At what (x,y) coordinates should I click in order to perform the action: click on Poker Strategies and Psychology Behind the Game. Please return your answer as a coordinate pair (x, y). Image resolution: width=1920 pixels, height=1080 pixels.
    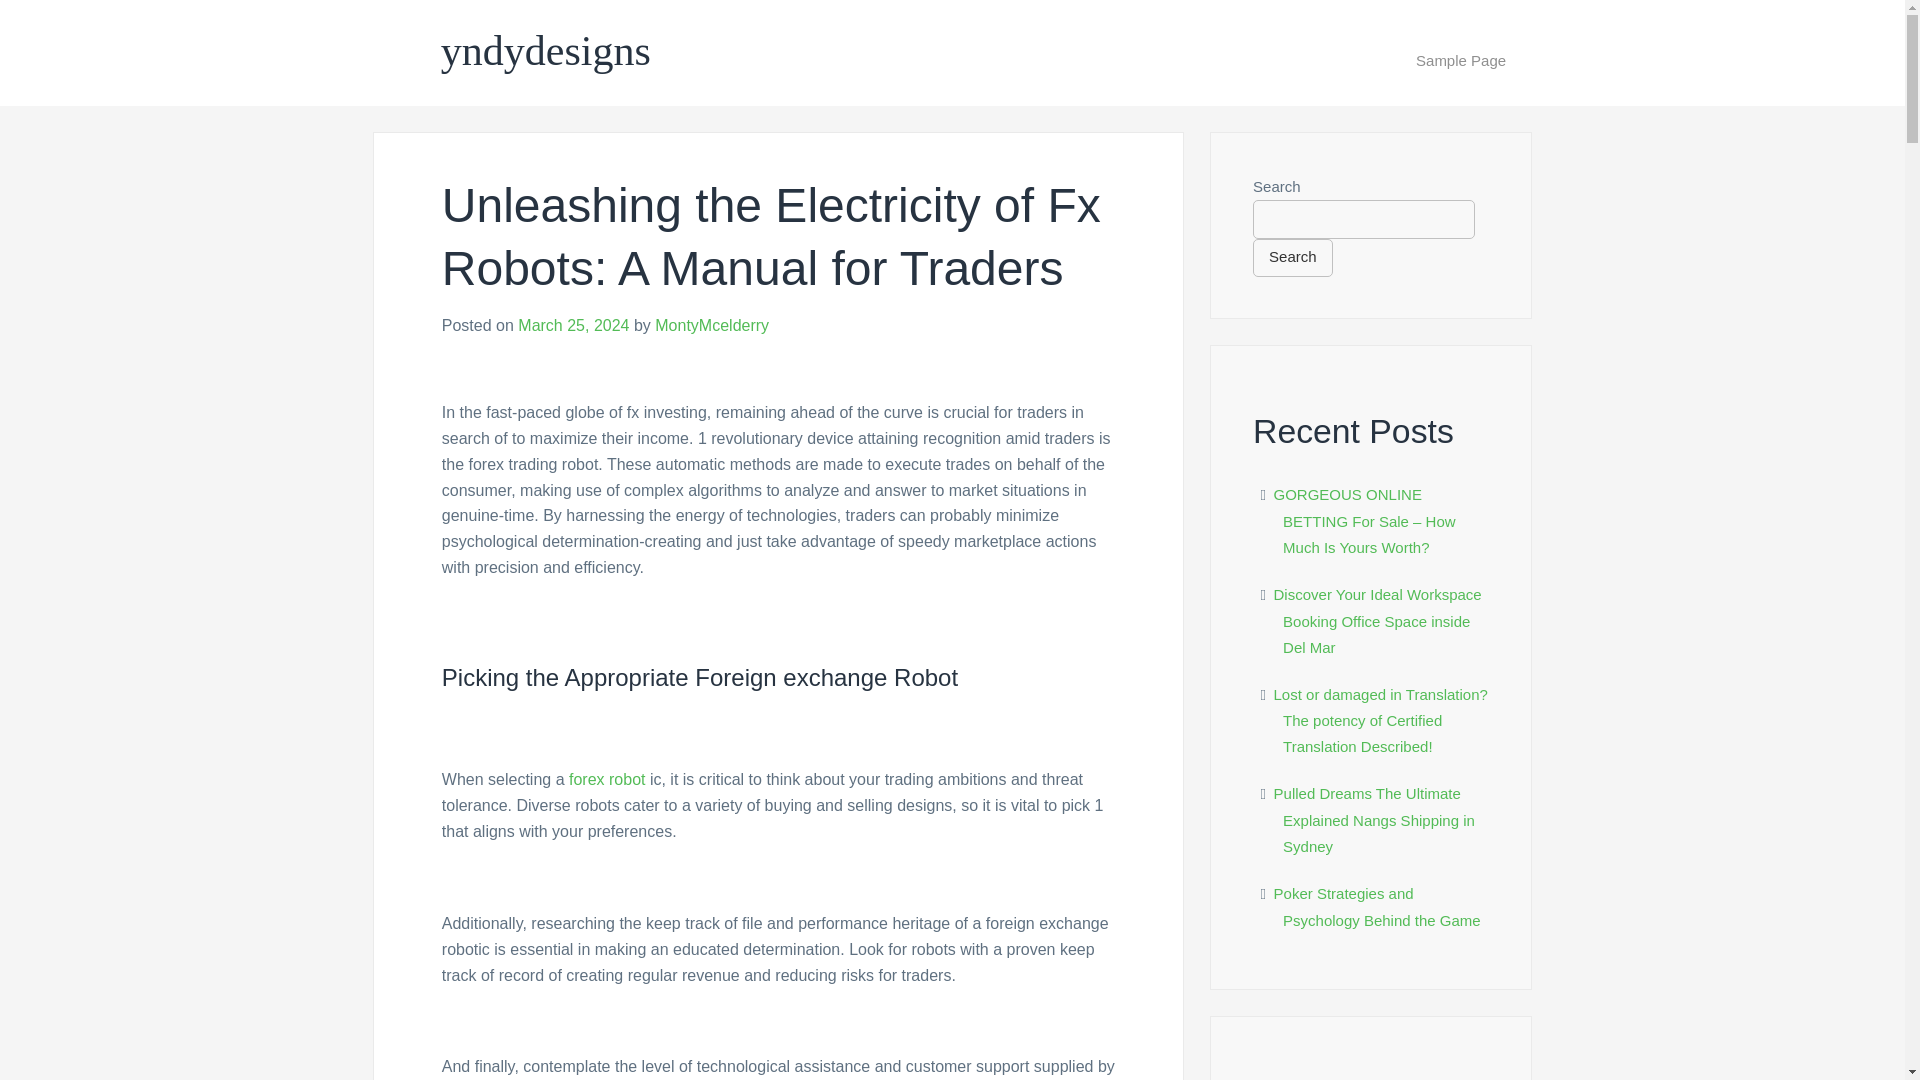
    Looking at the image, I should click on (1377, 906).